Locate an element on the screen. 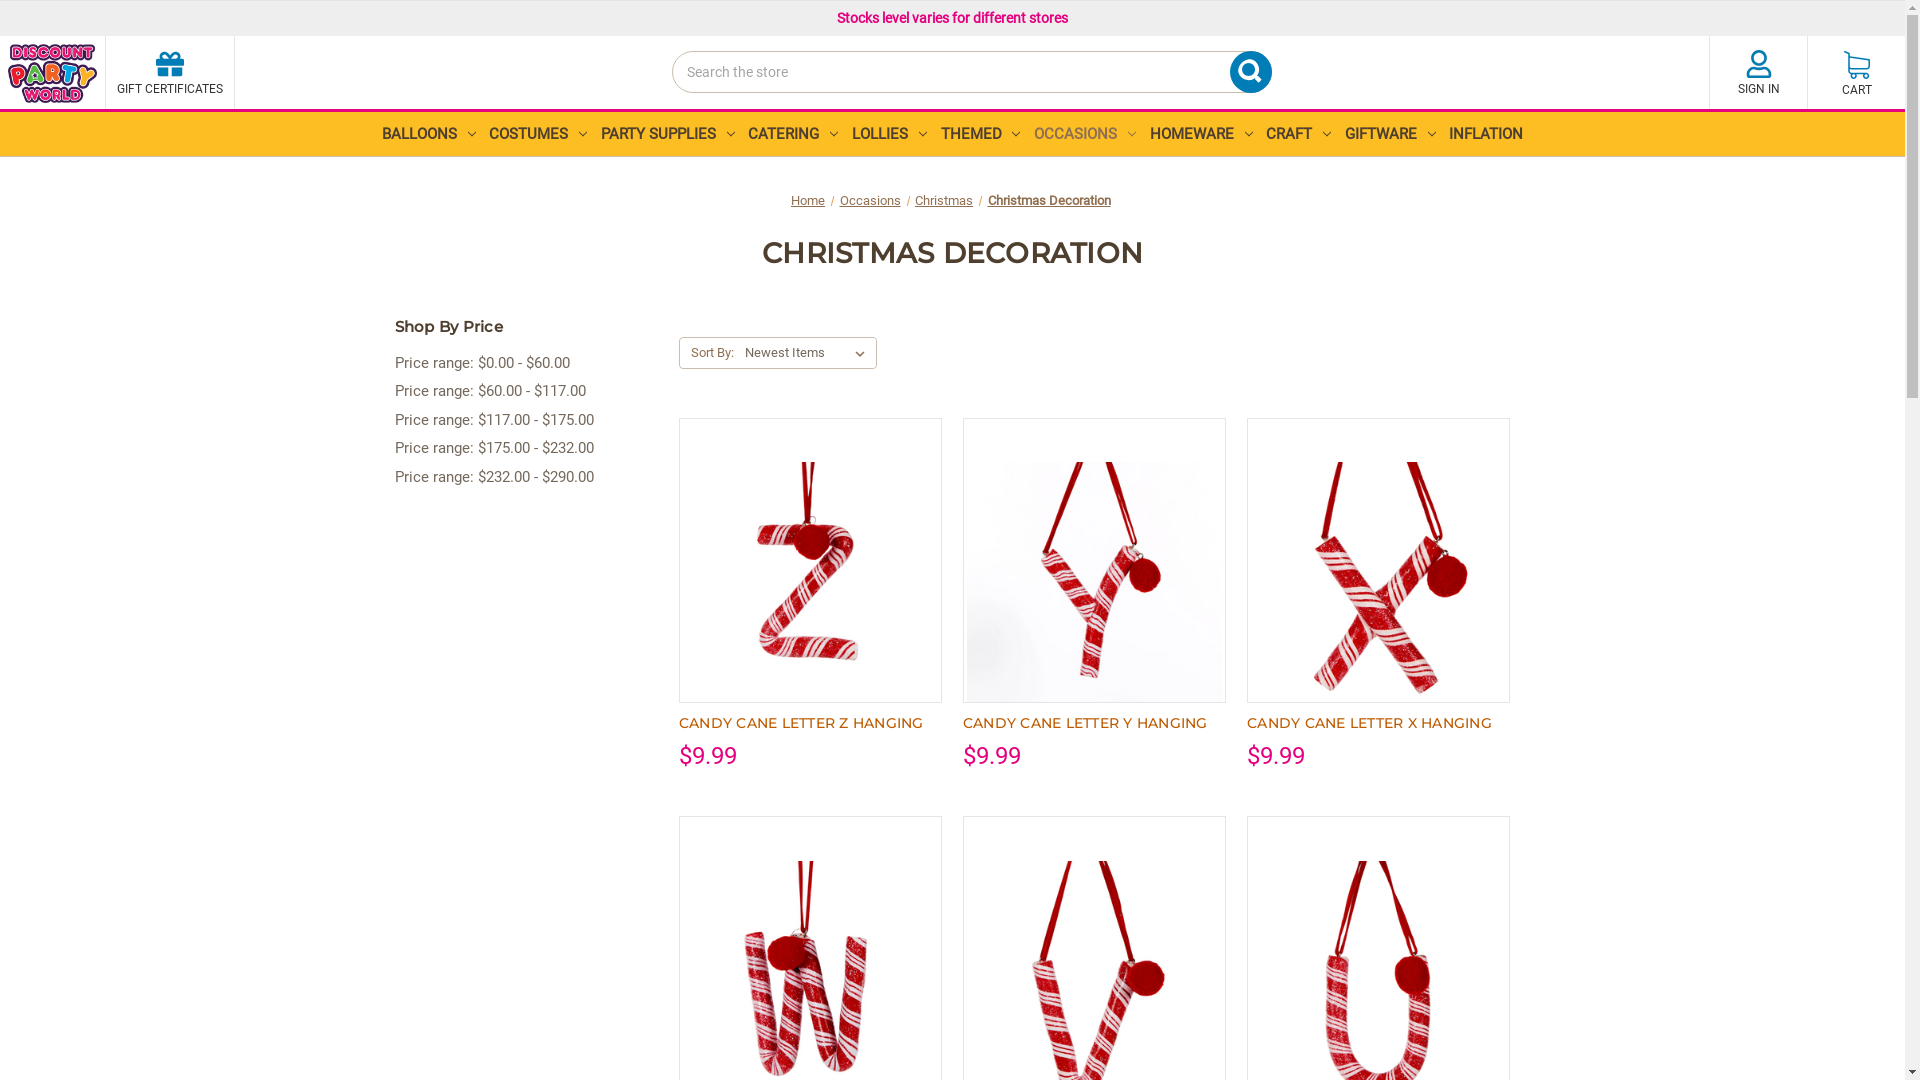  SIGN IN is located at coordinates (1758, 72).